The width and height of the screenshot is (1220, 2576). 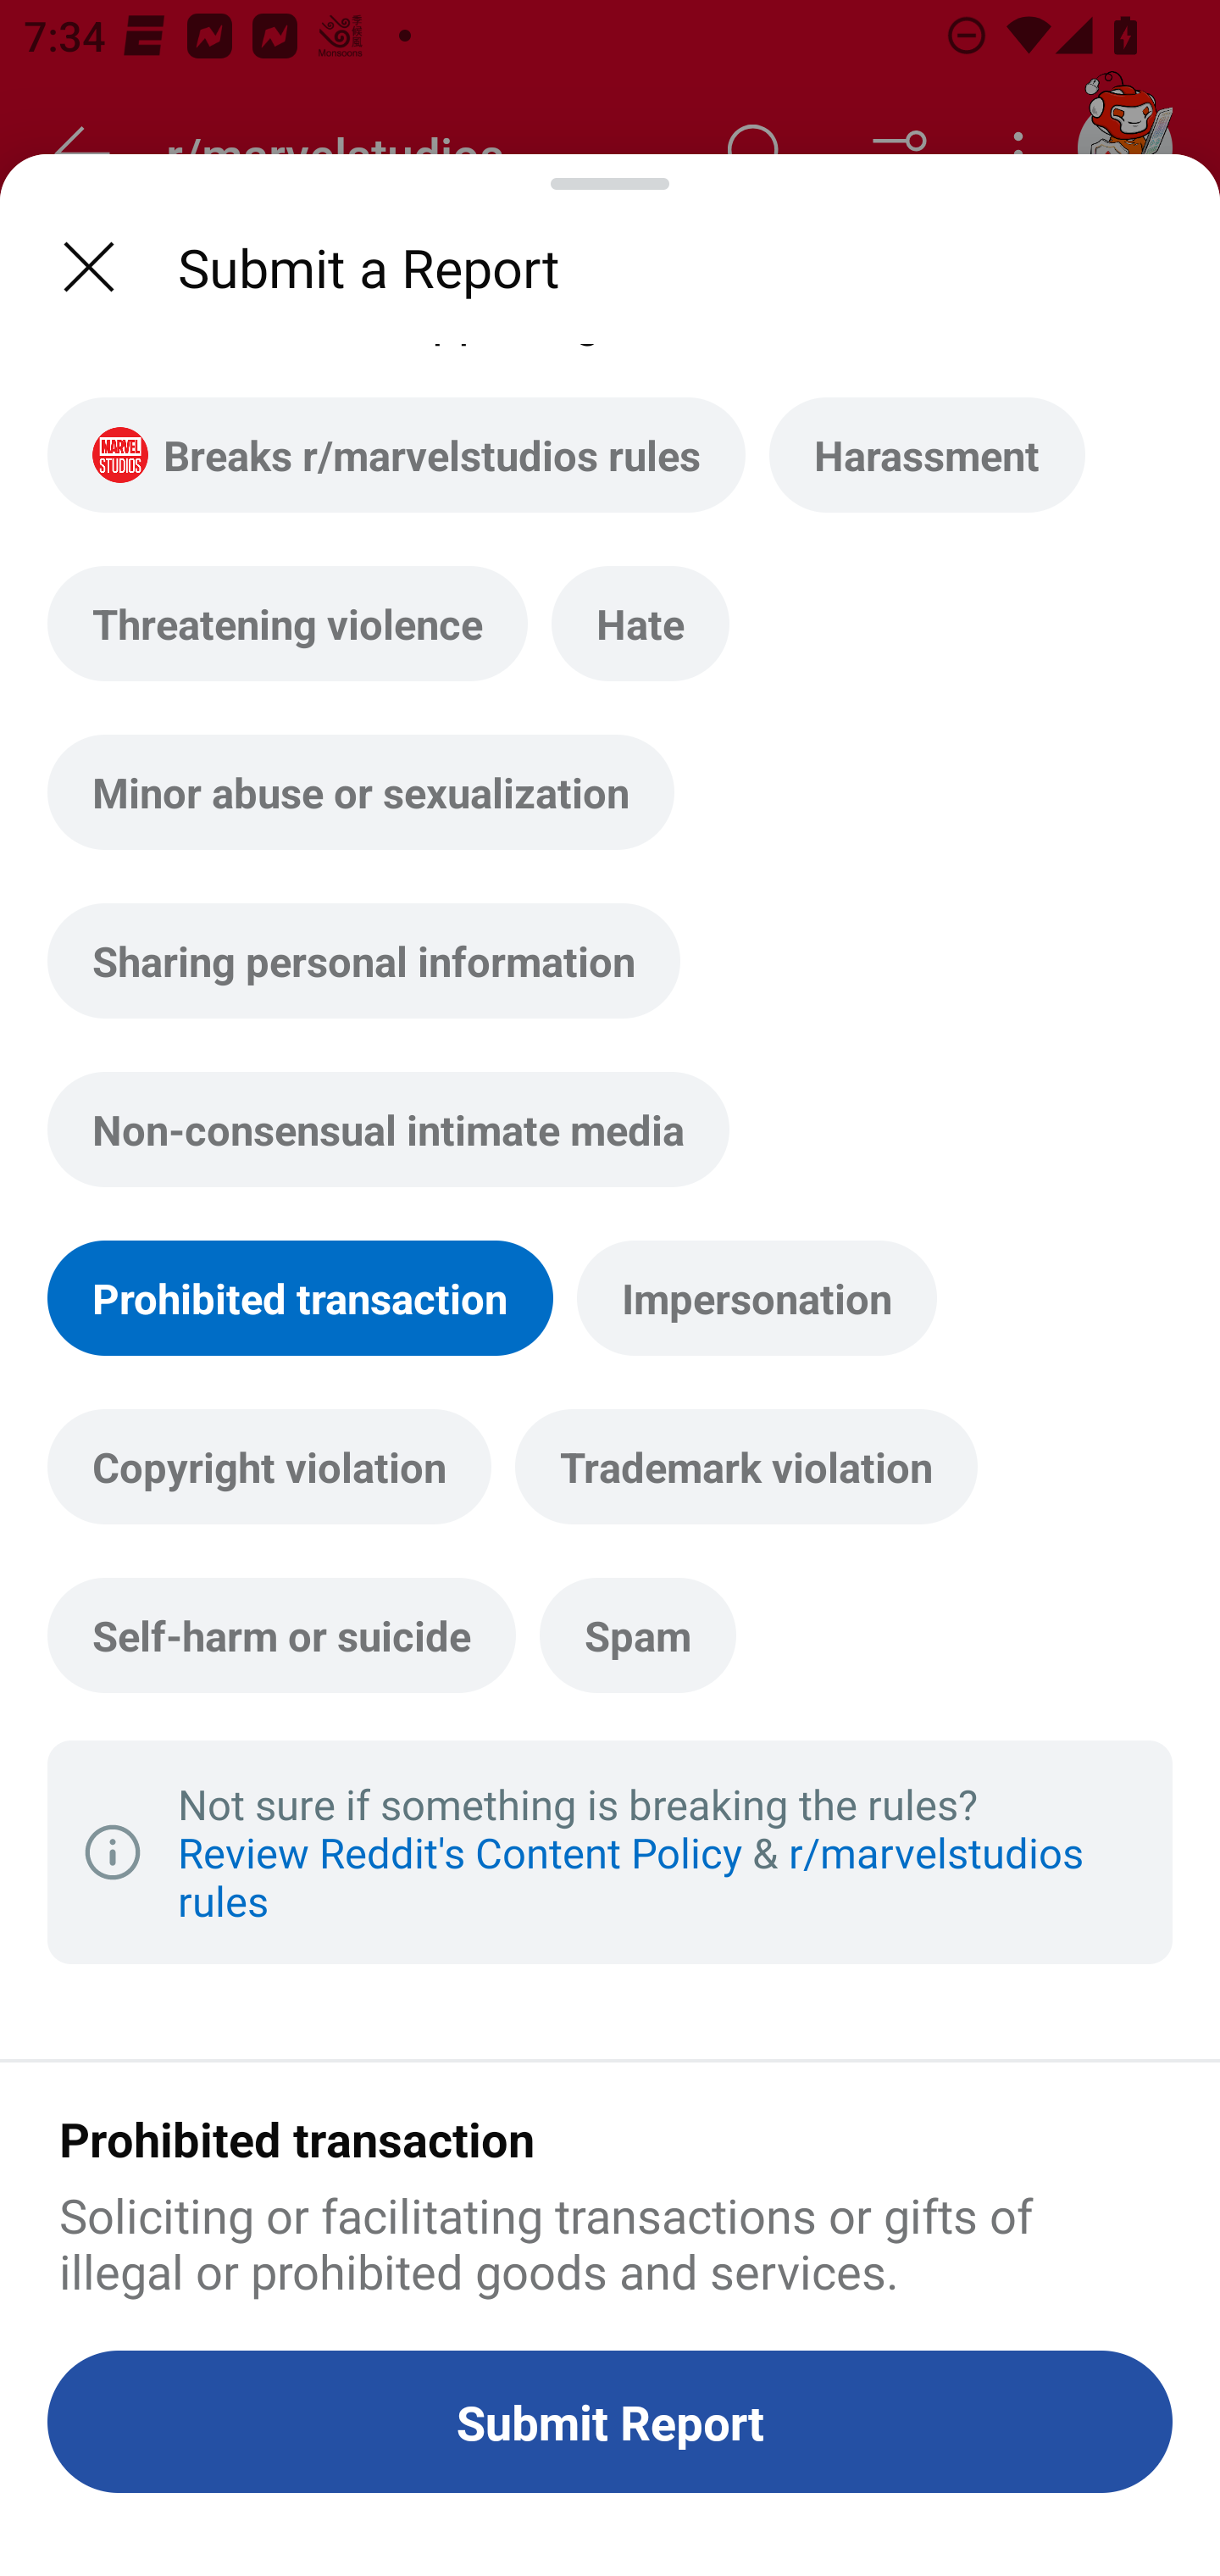 What do you see at coordinates (281, 1634) in the screenshot?
I see `Self-harm or suicide` at bounding box center [281, 1634].